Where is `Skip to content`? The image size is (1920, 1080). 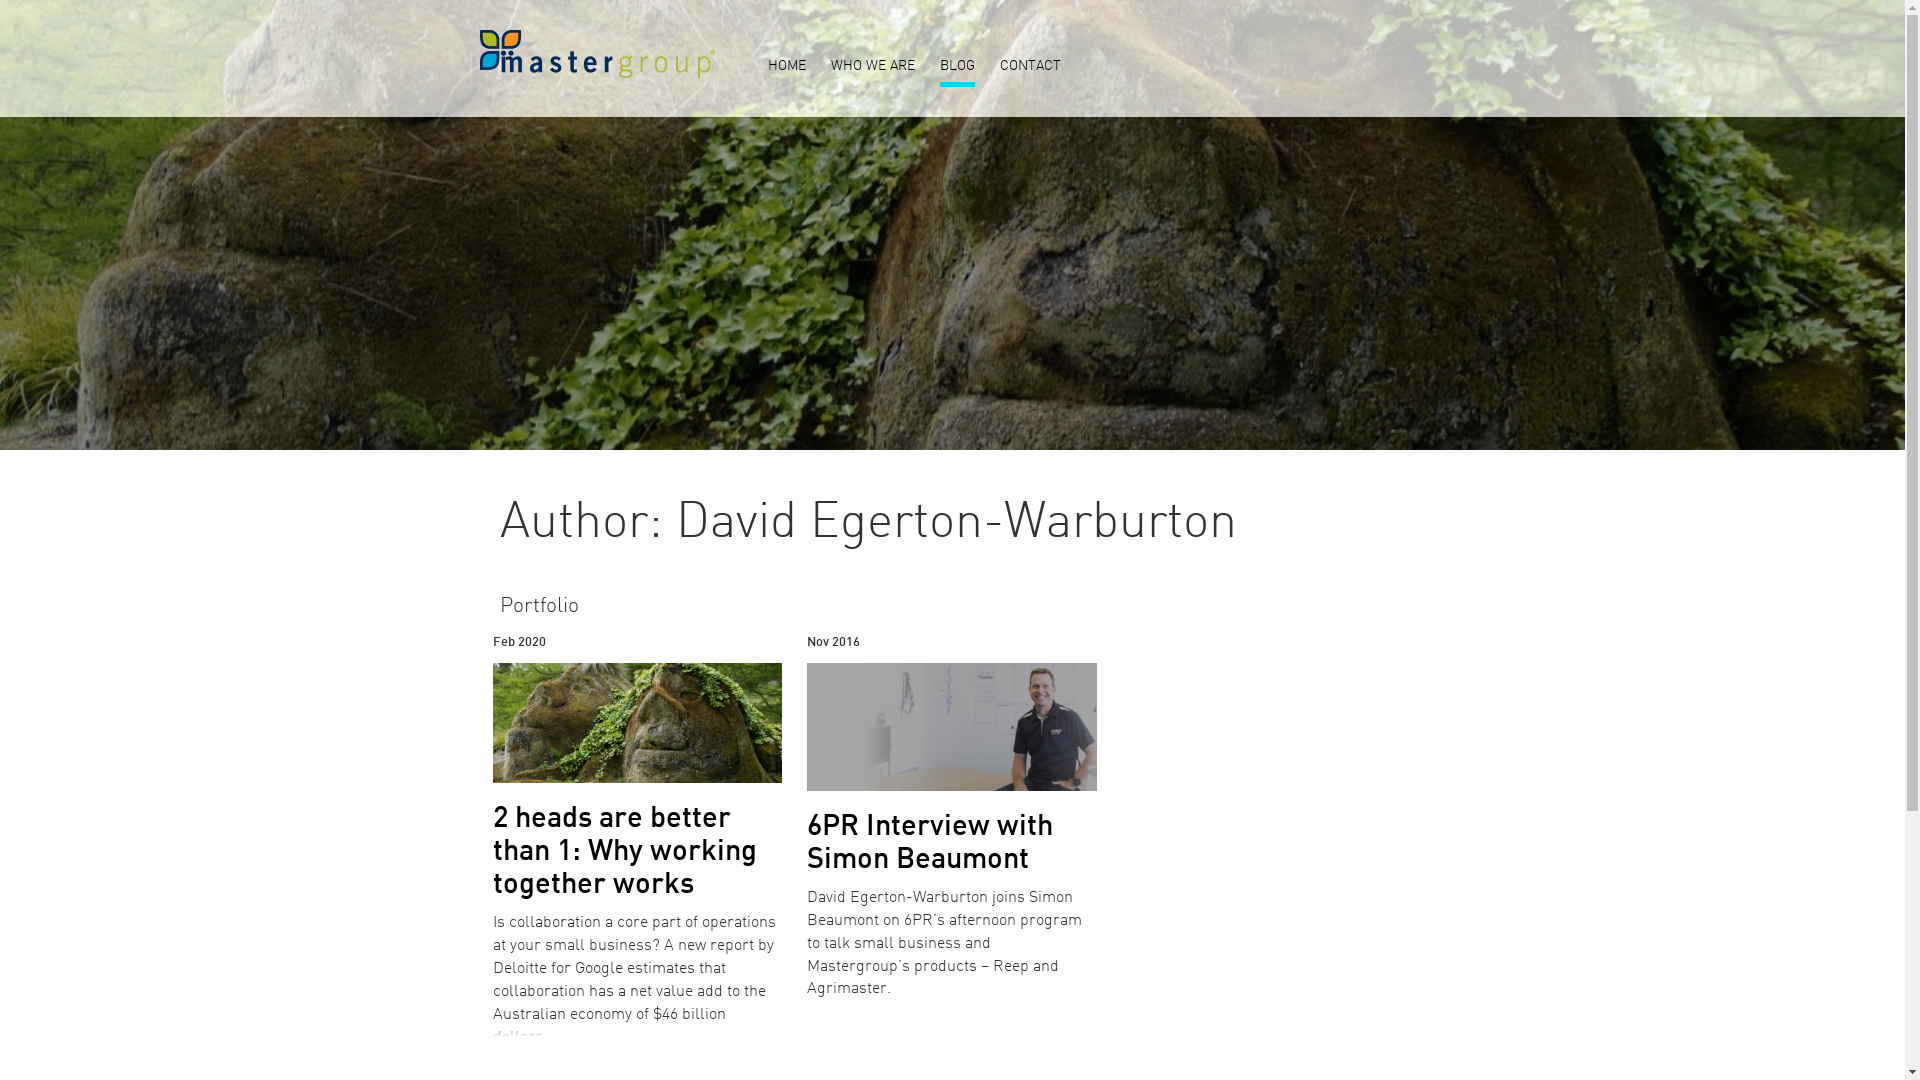 Skip to content is located at coordinates (0, 0).